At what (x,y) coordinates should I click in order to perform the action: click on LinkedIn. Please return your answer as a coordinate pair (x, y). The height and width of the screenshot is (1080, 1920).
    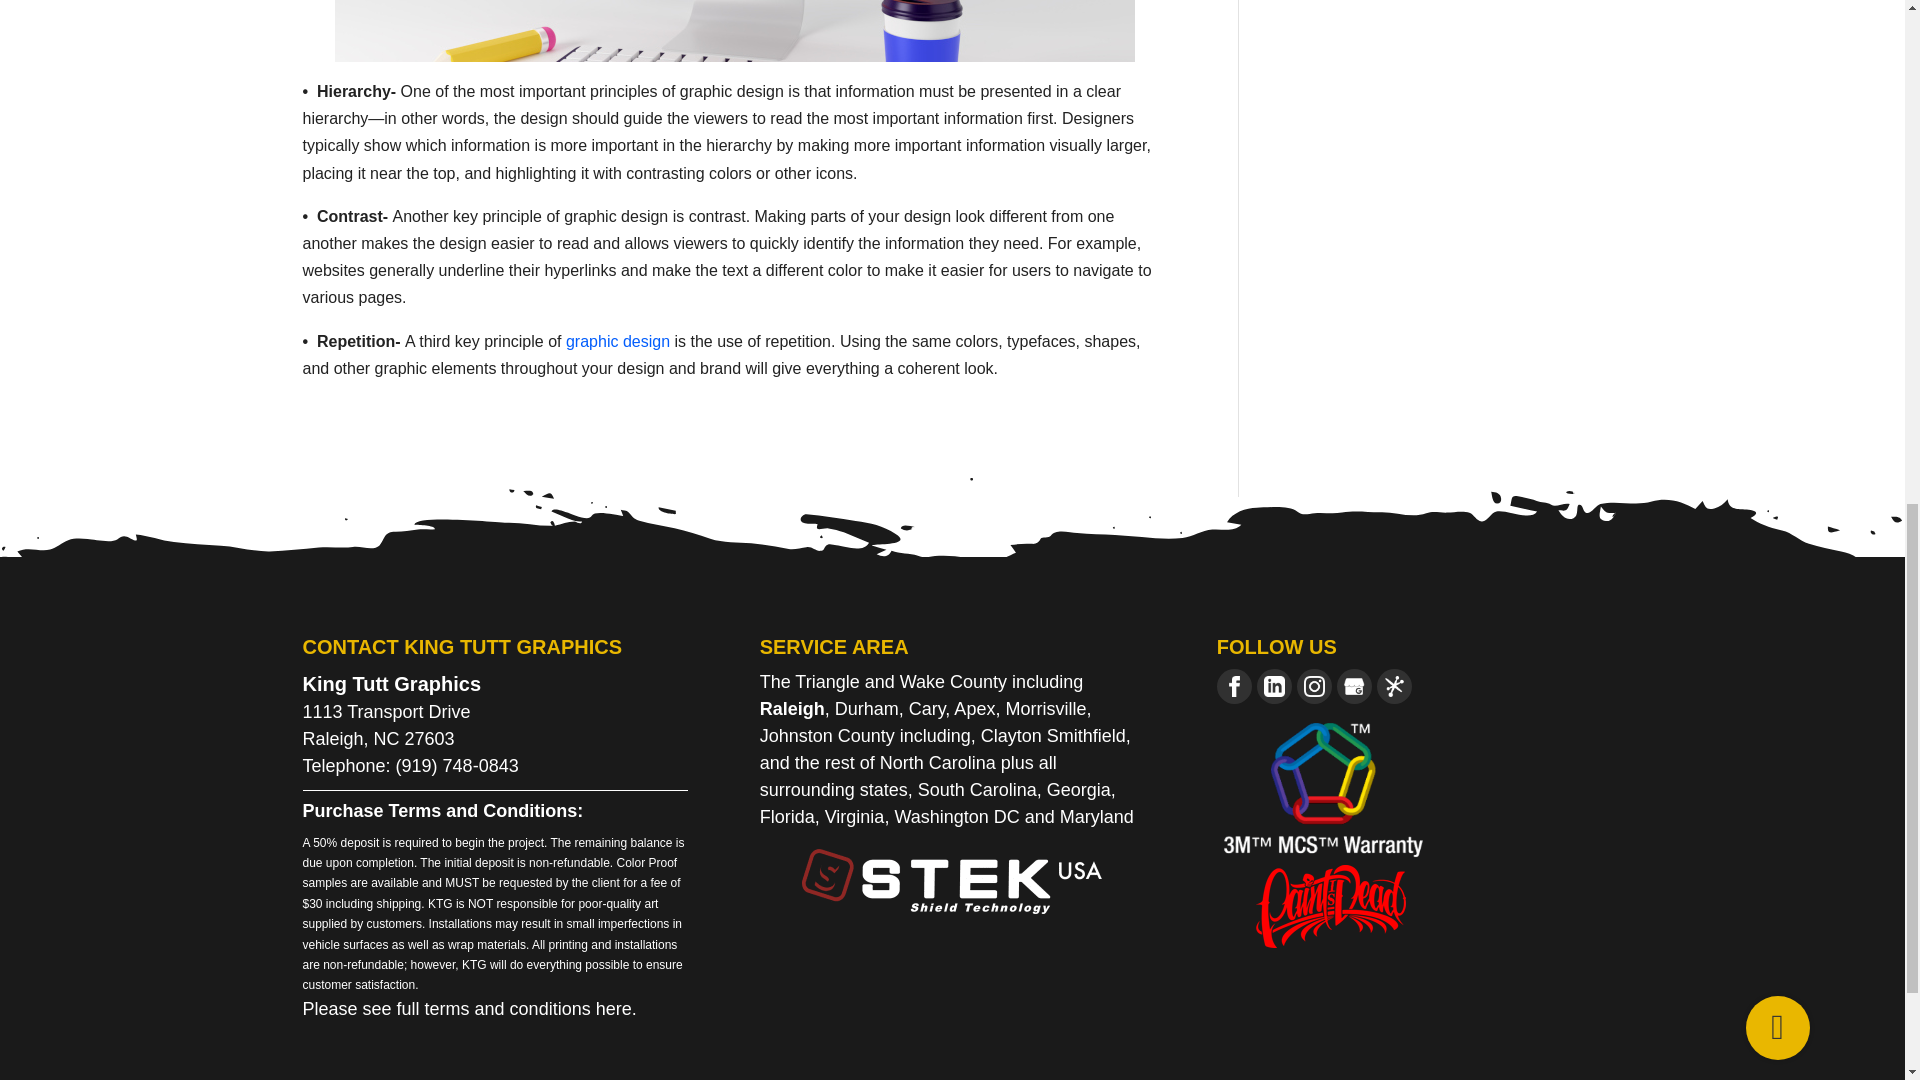
    Looking at the image, I should click on (1274, 686).